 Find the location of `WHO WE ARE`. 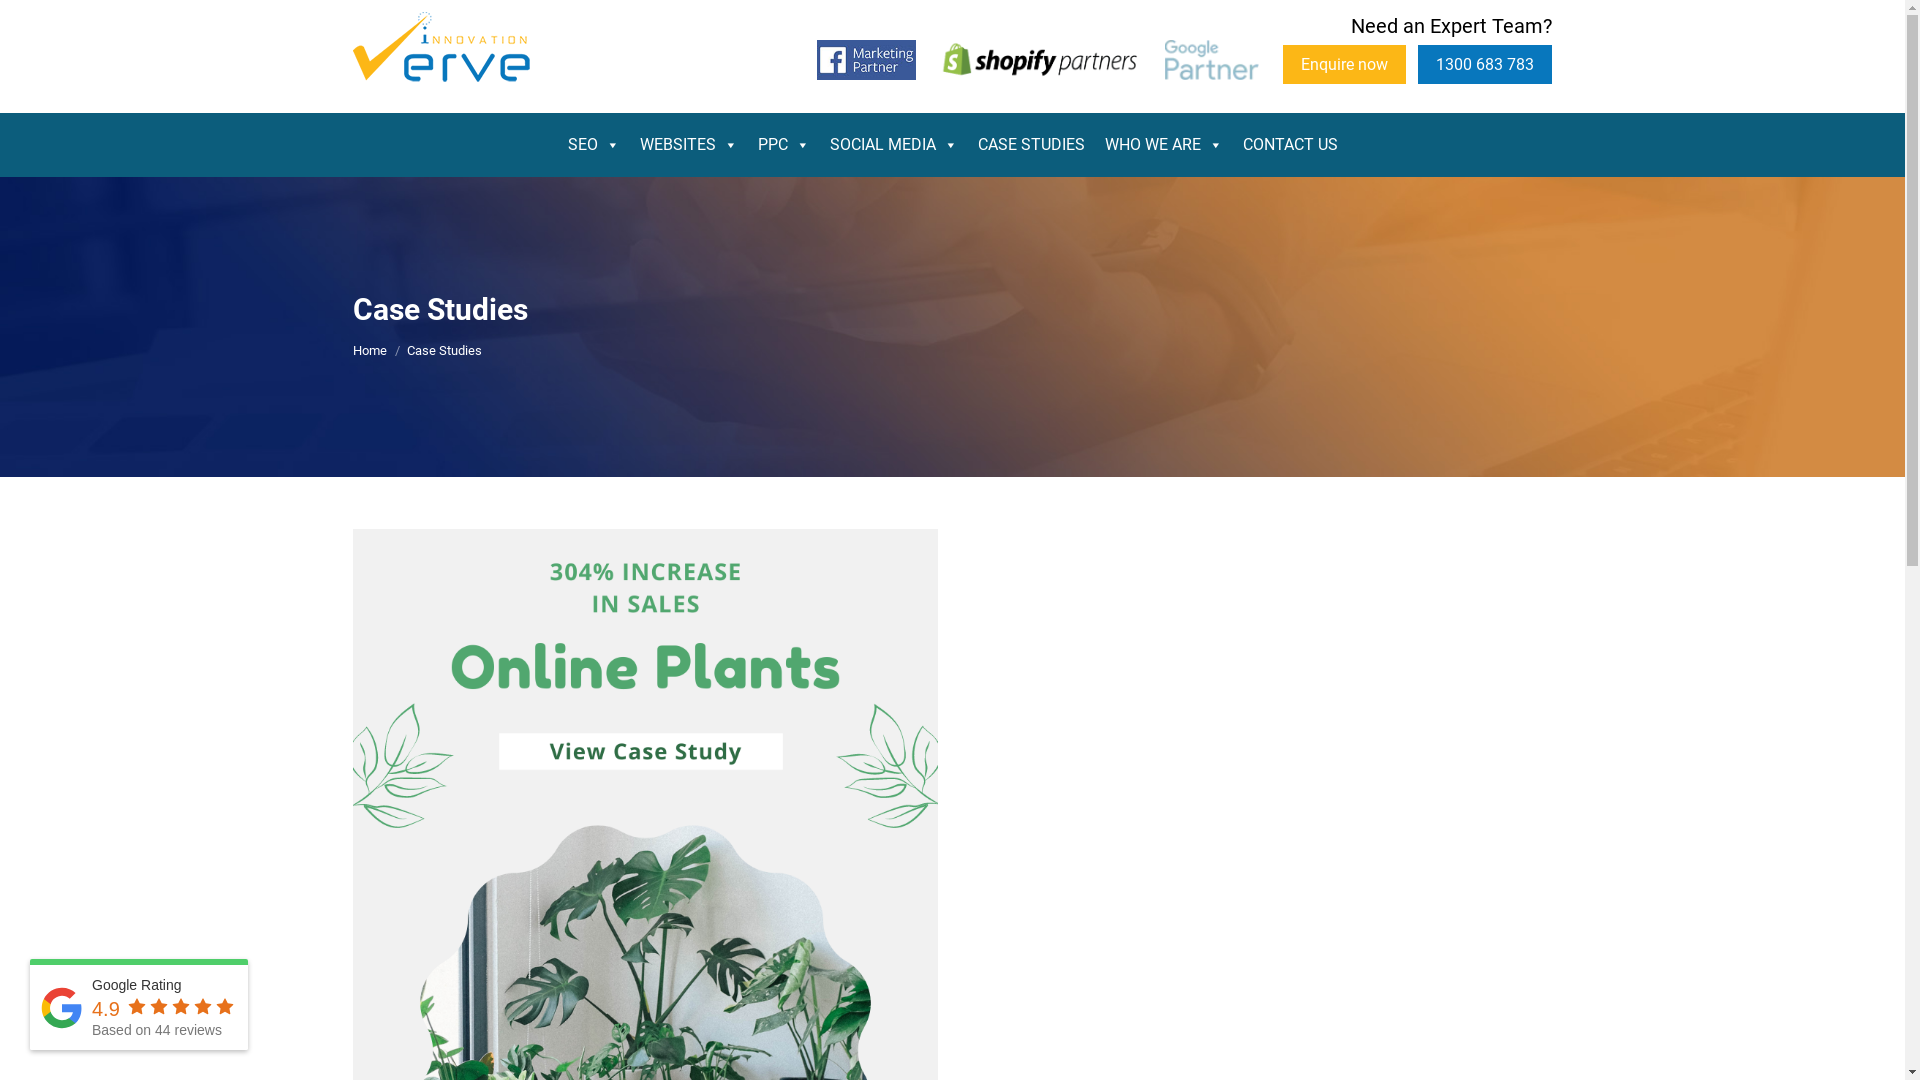

WHO WE ARE is located at coordinates (1163, 145).